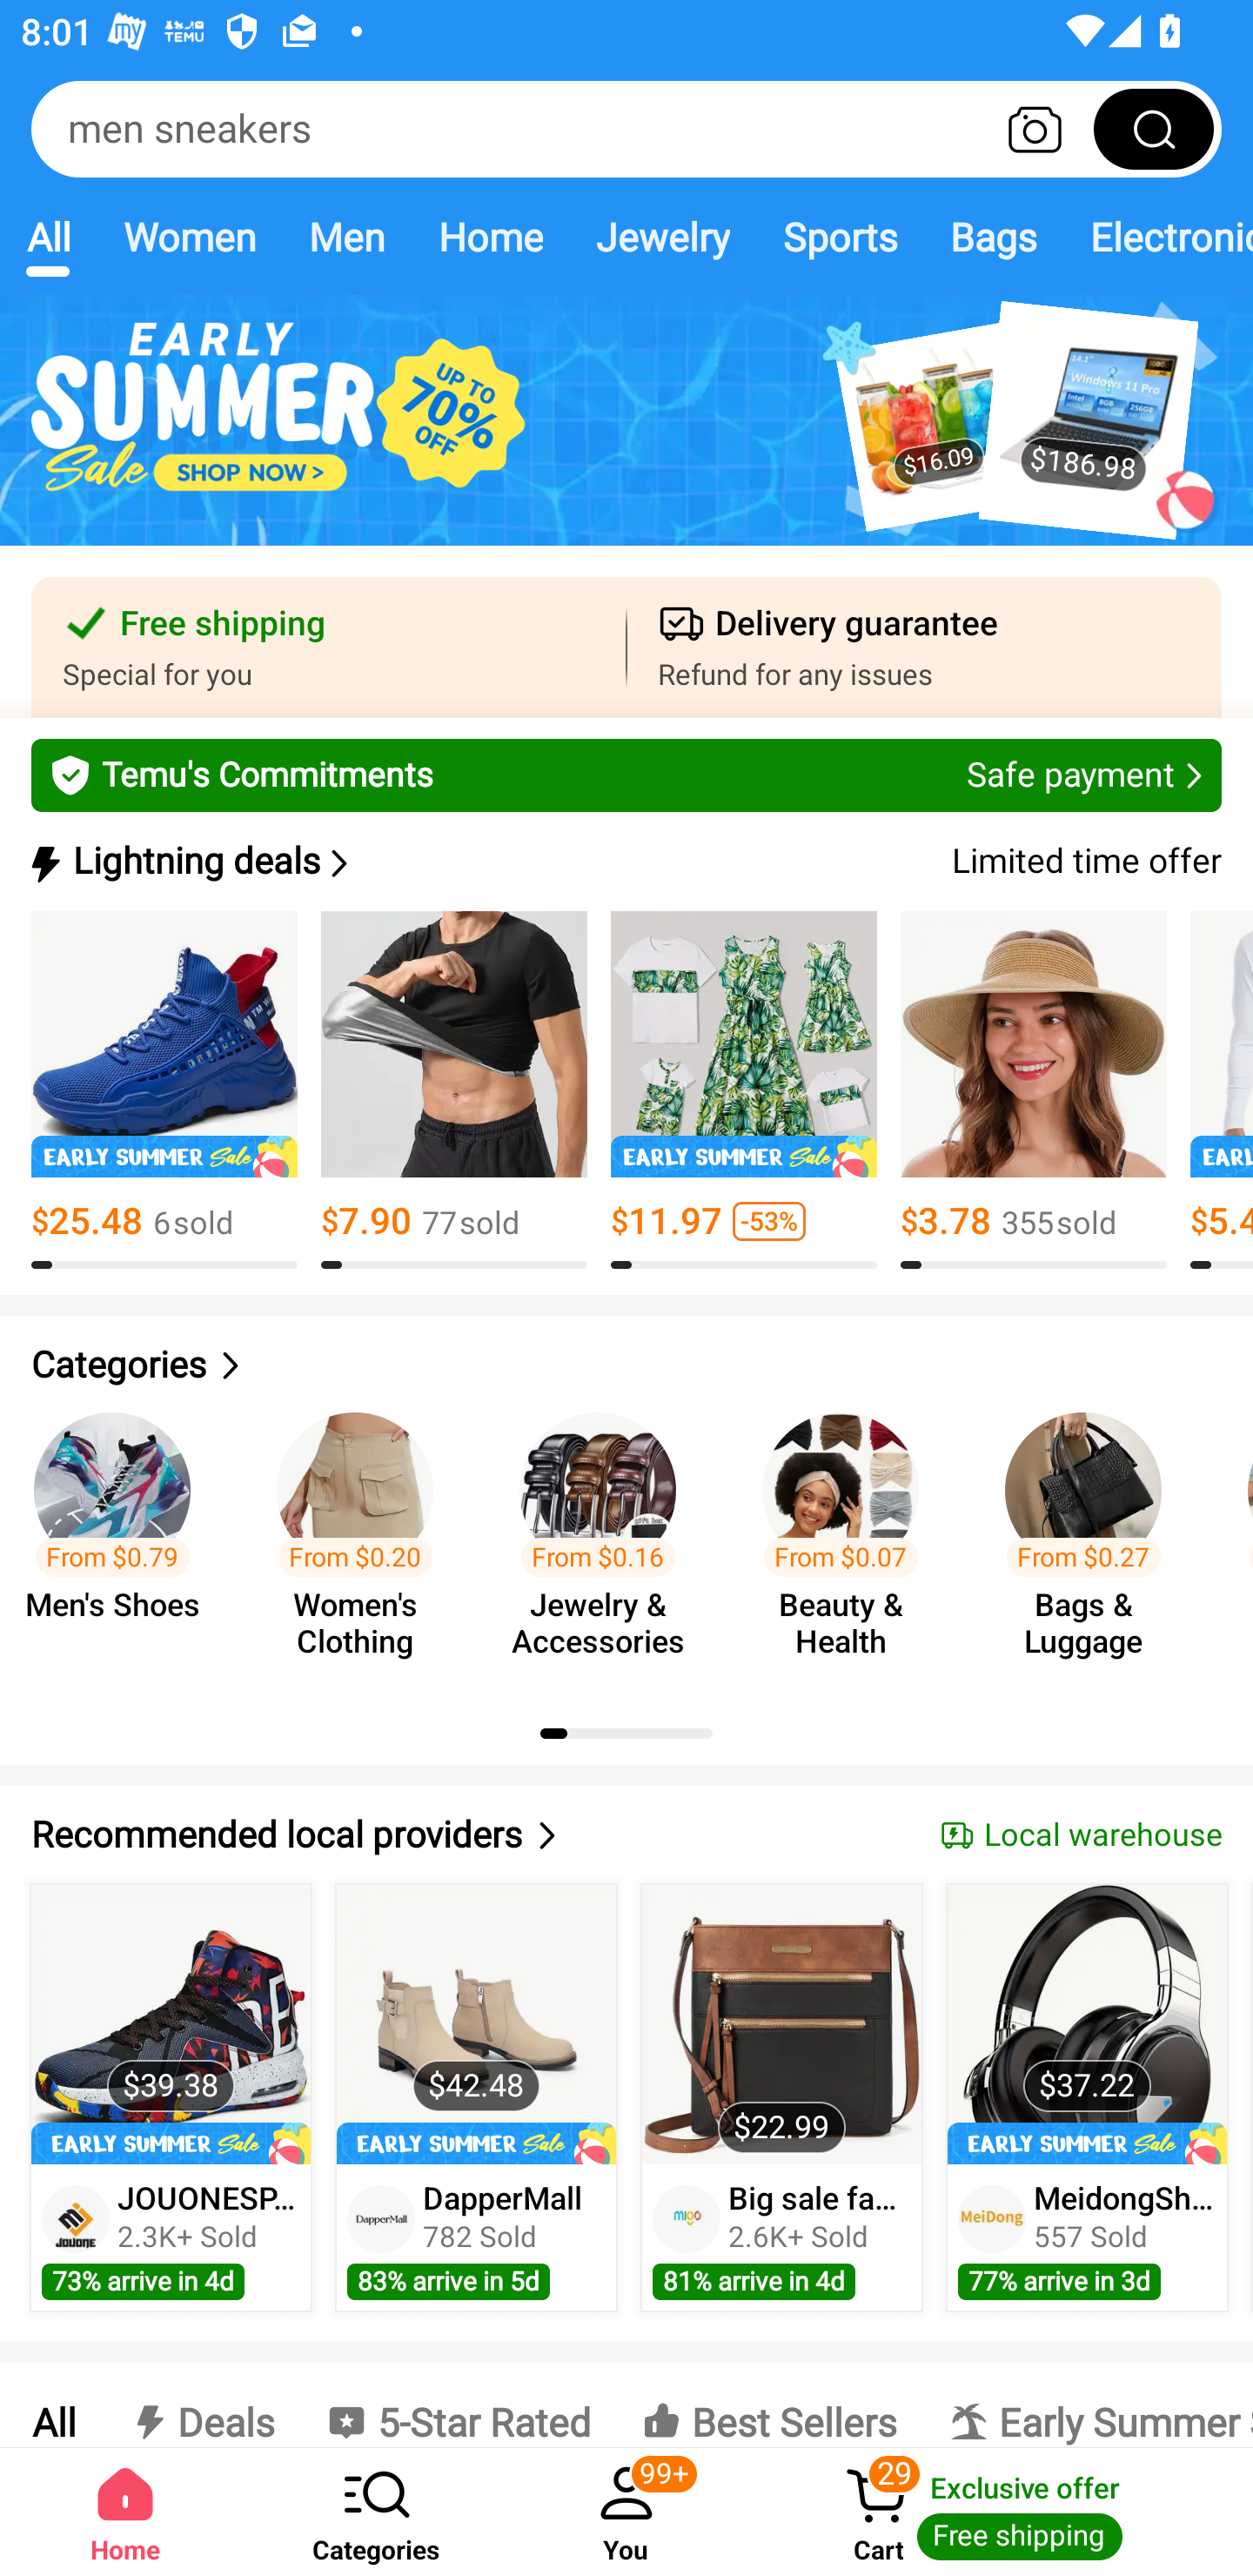 The height and width of the screenshot is (2576, 1253). I want to click on $3.78 355￼sold 8.0, so click(1034, 1090).